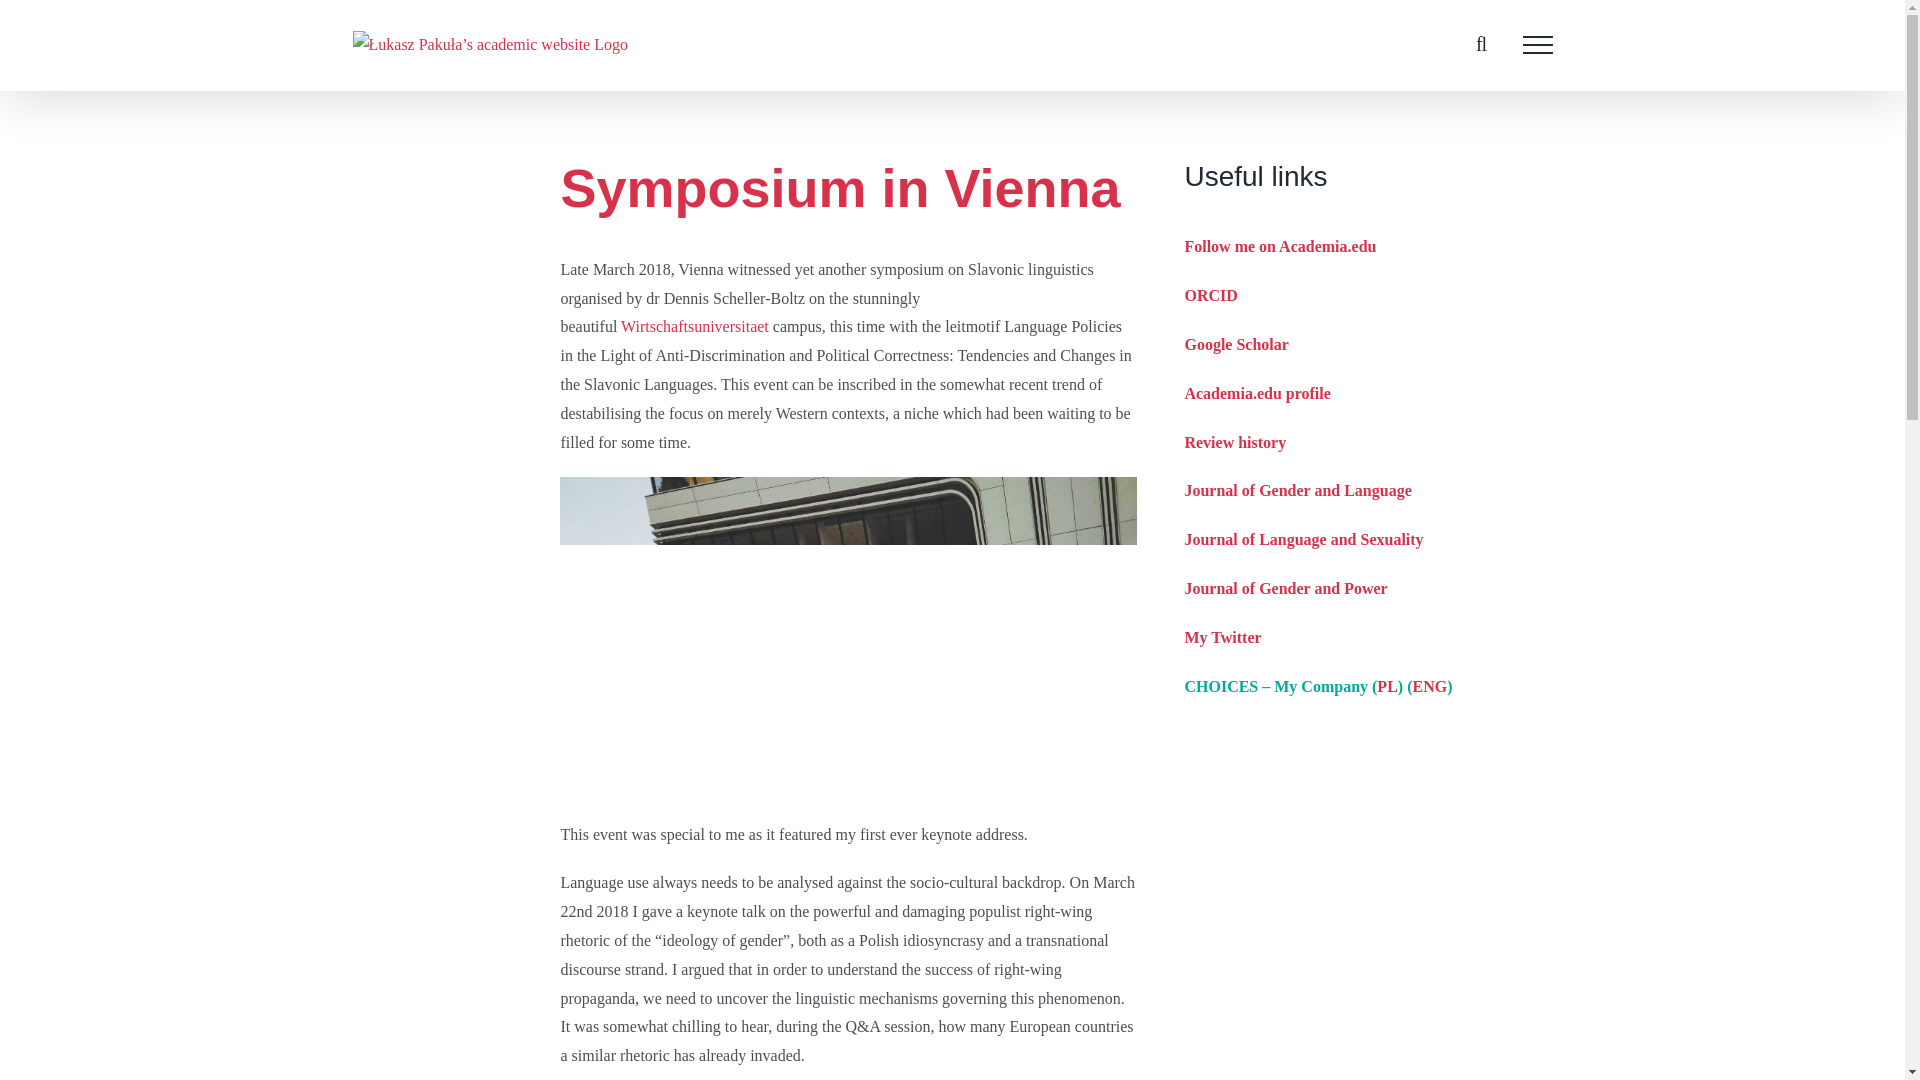 This screenshot has width=1920, height=1080. I want to click on Academia.edu profile, so click(1257, 392).